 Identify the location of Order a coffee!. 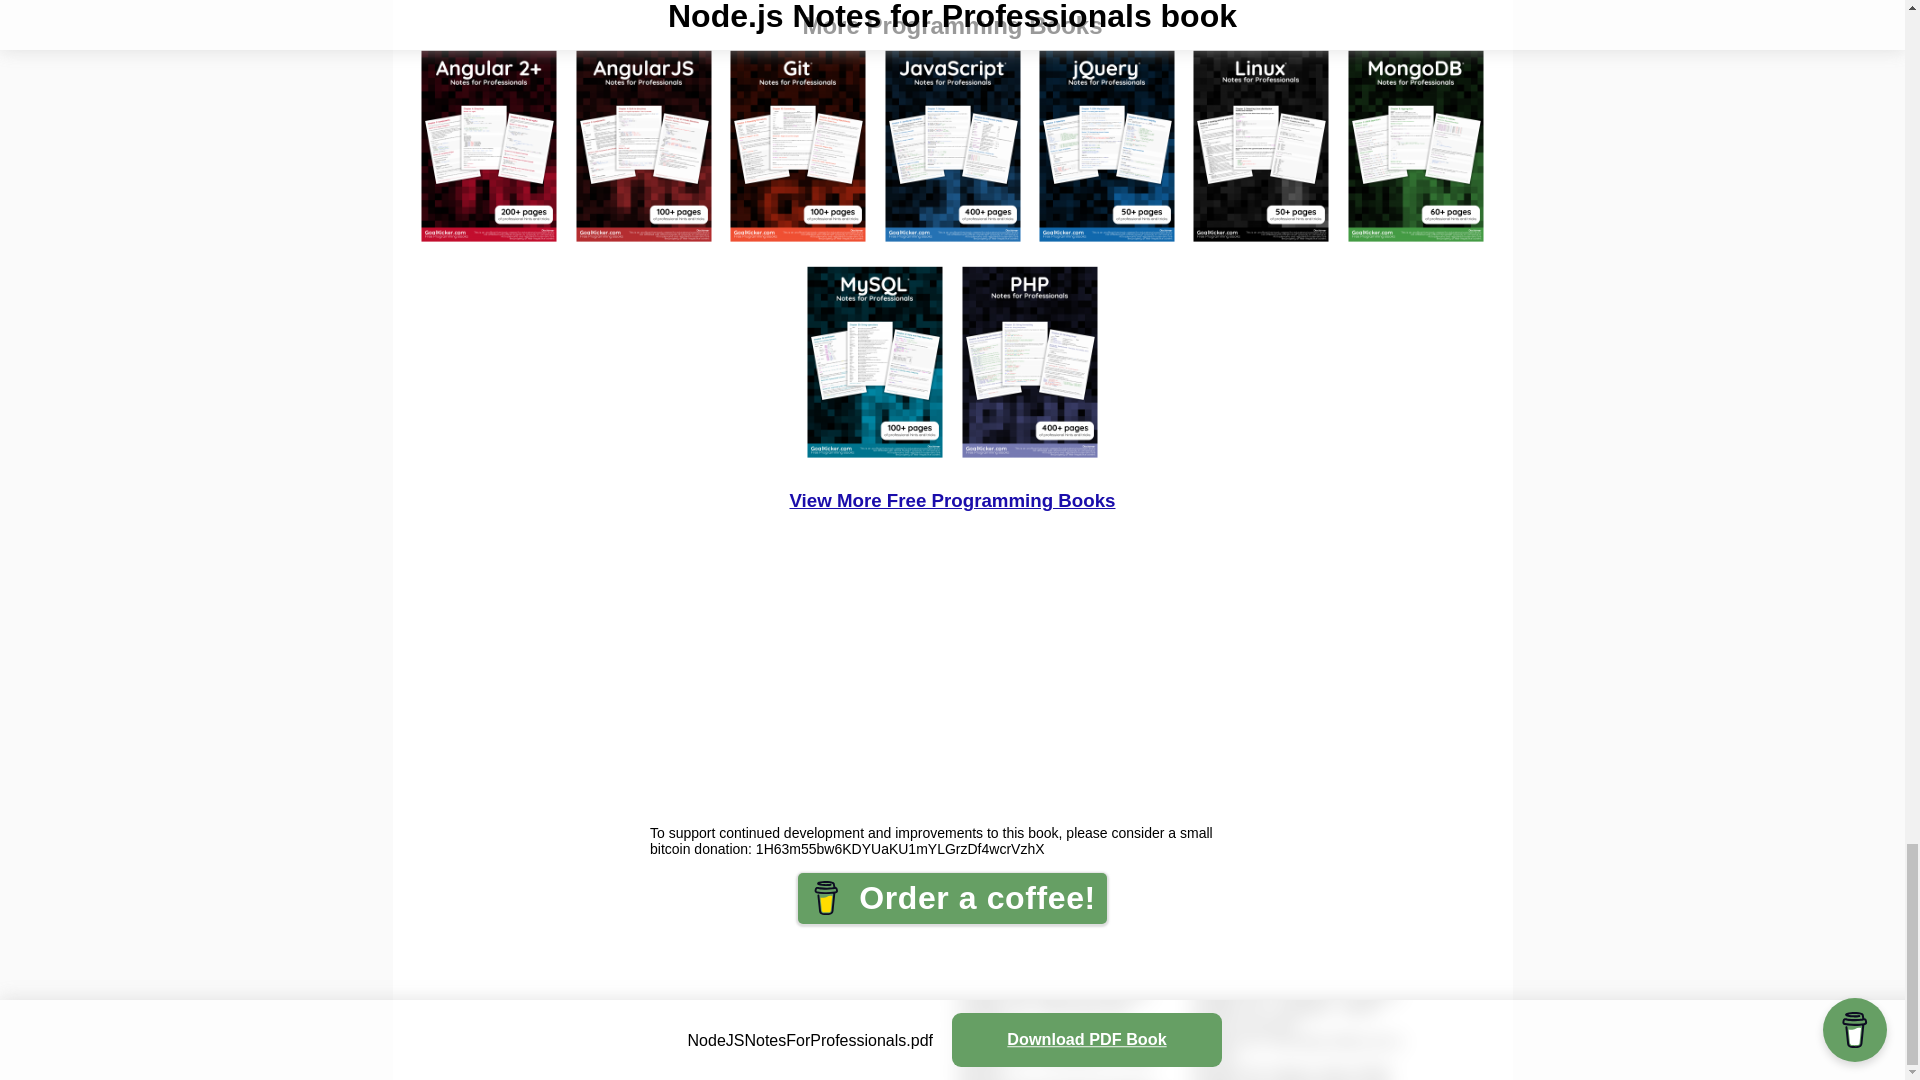
(952, 898).